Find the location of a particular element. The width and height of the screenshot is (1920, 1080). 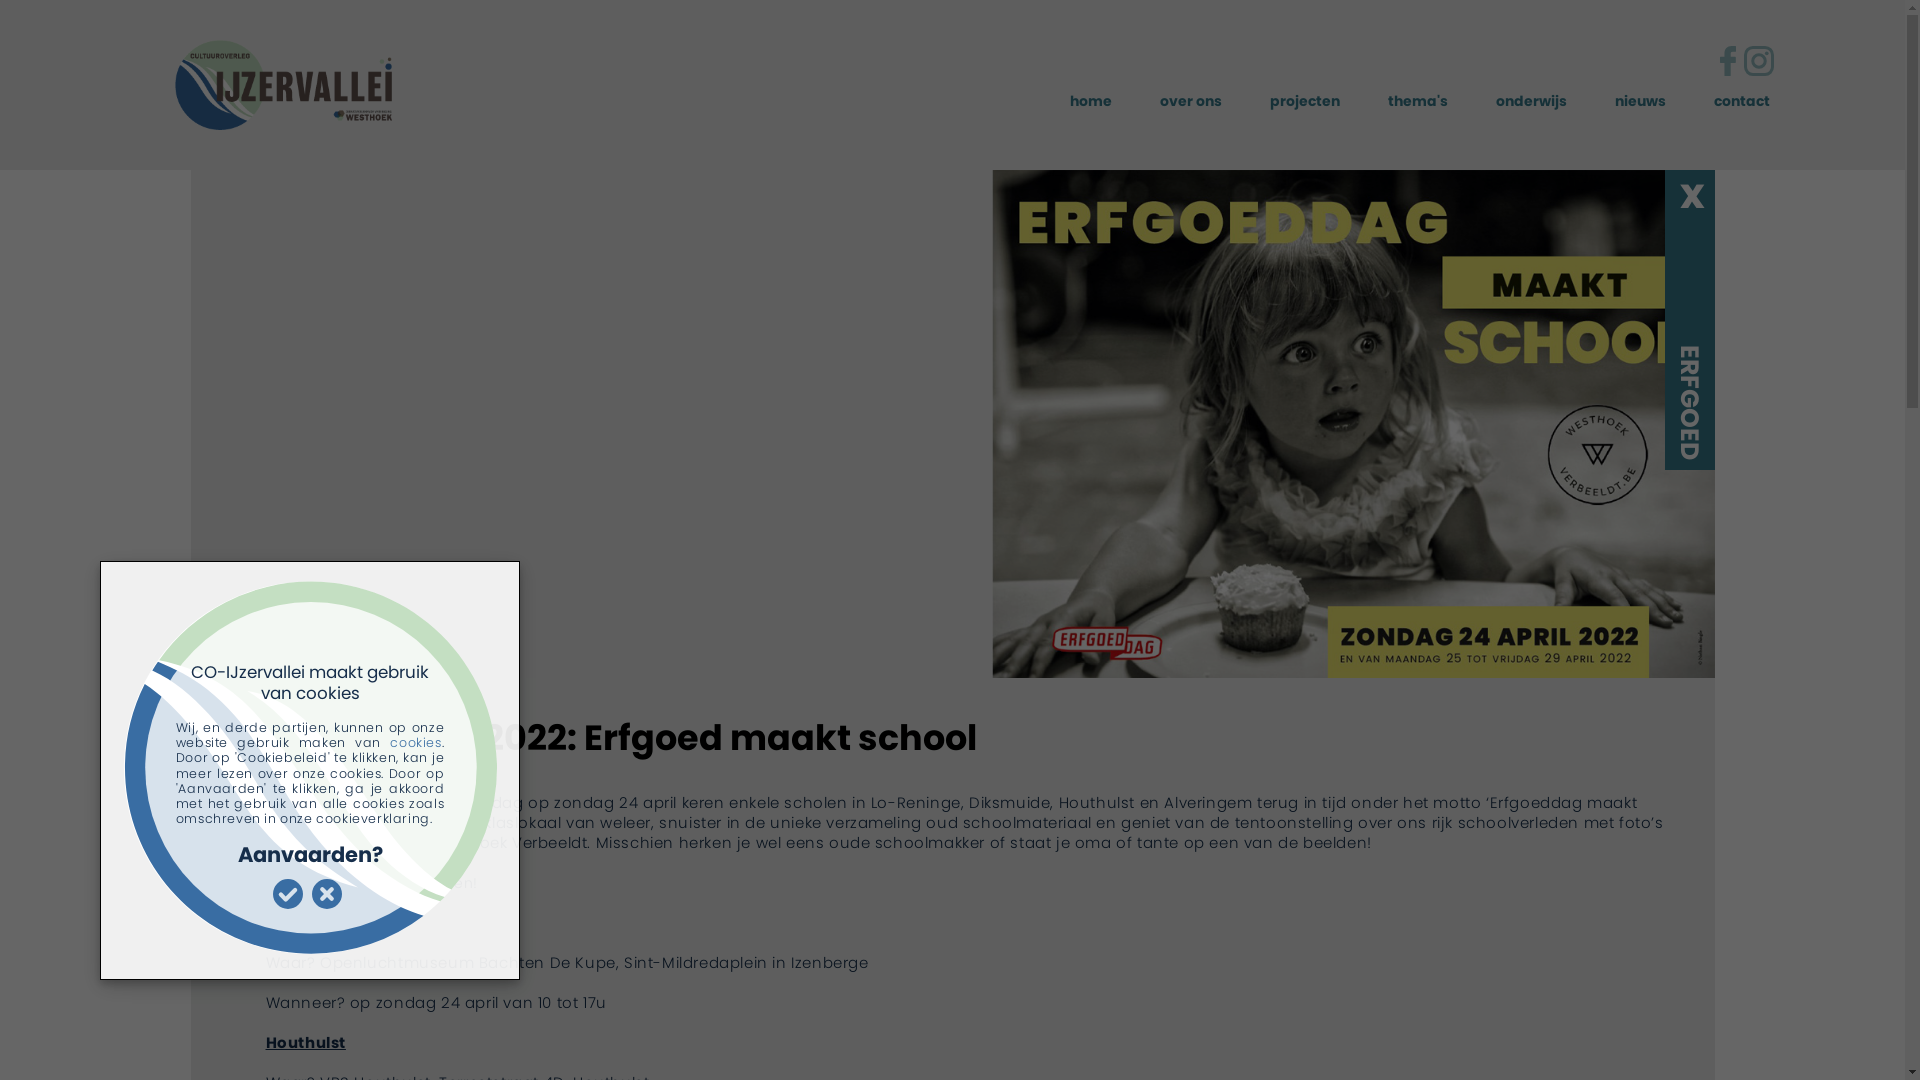

nieuws is located at coordinates (1640, 102).